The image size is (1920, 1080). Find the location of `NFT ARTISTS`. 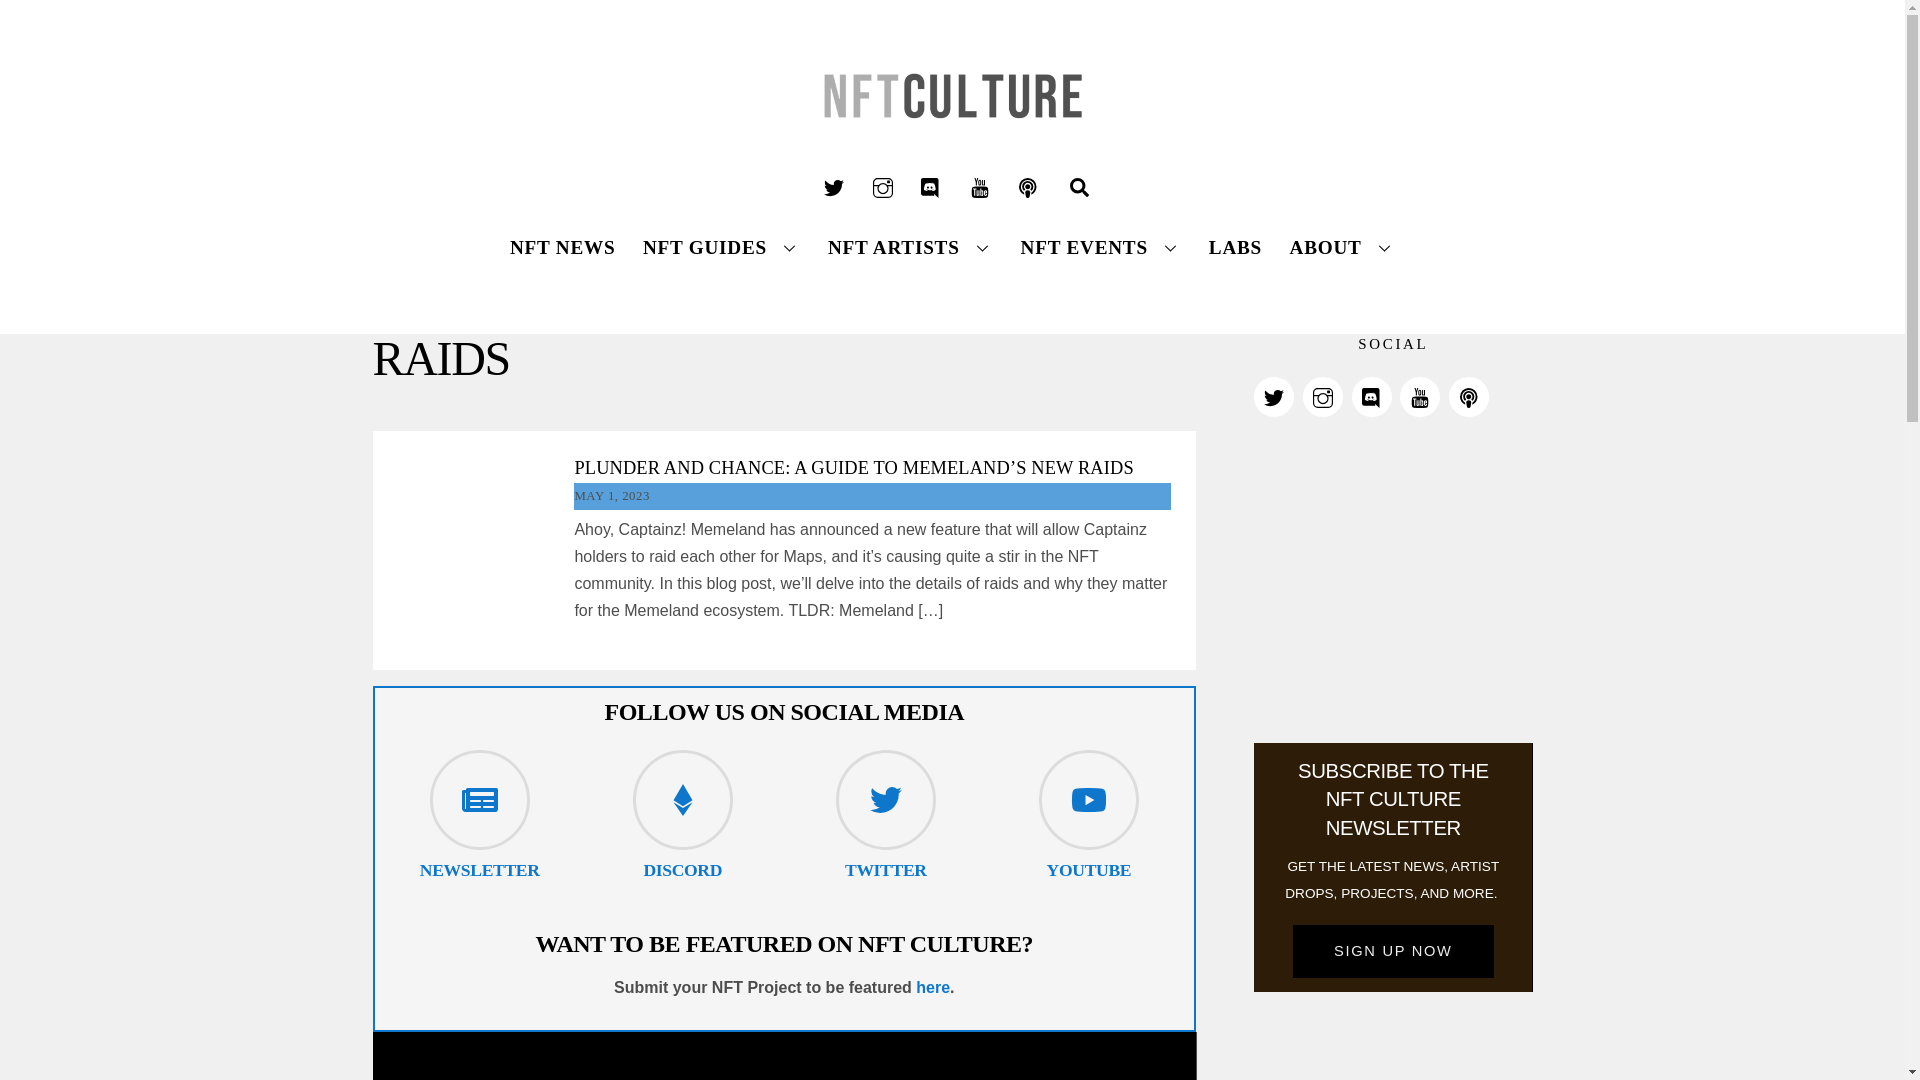

NFT ARTISTS is located at coordinates (910, 247).